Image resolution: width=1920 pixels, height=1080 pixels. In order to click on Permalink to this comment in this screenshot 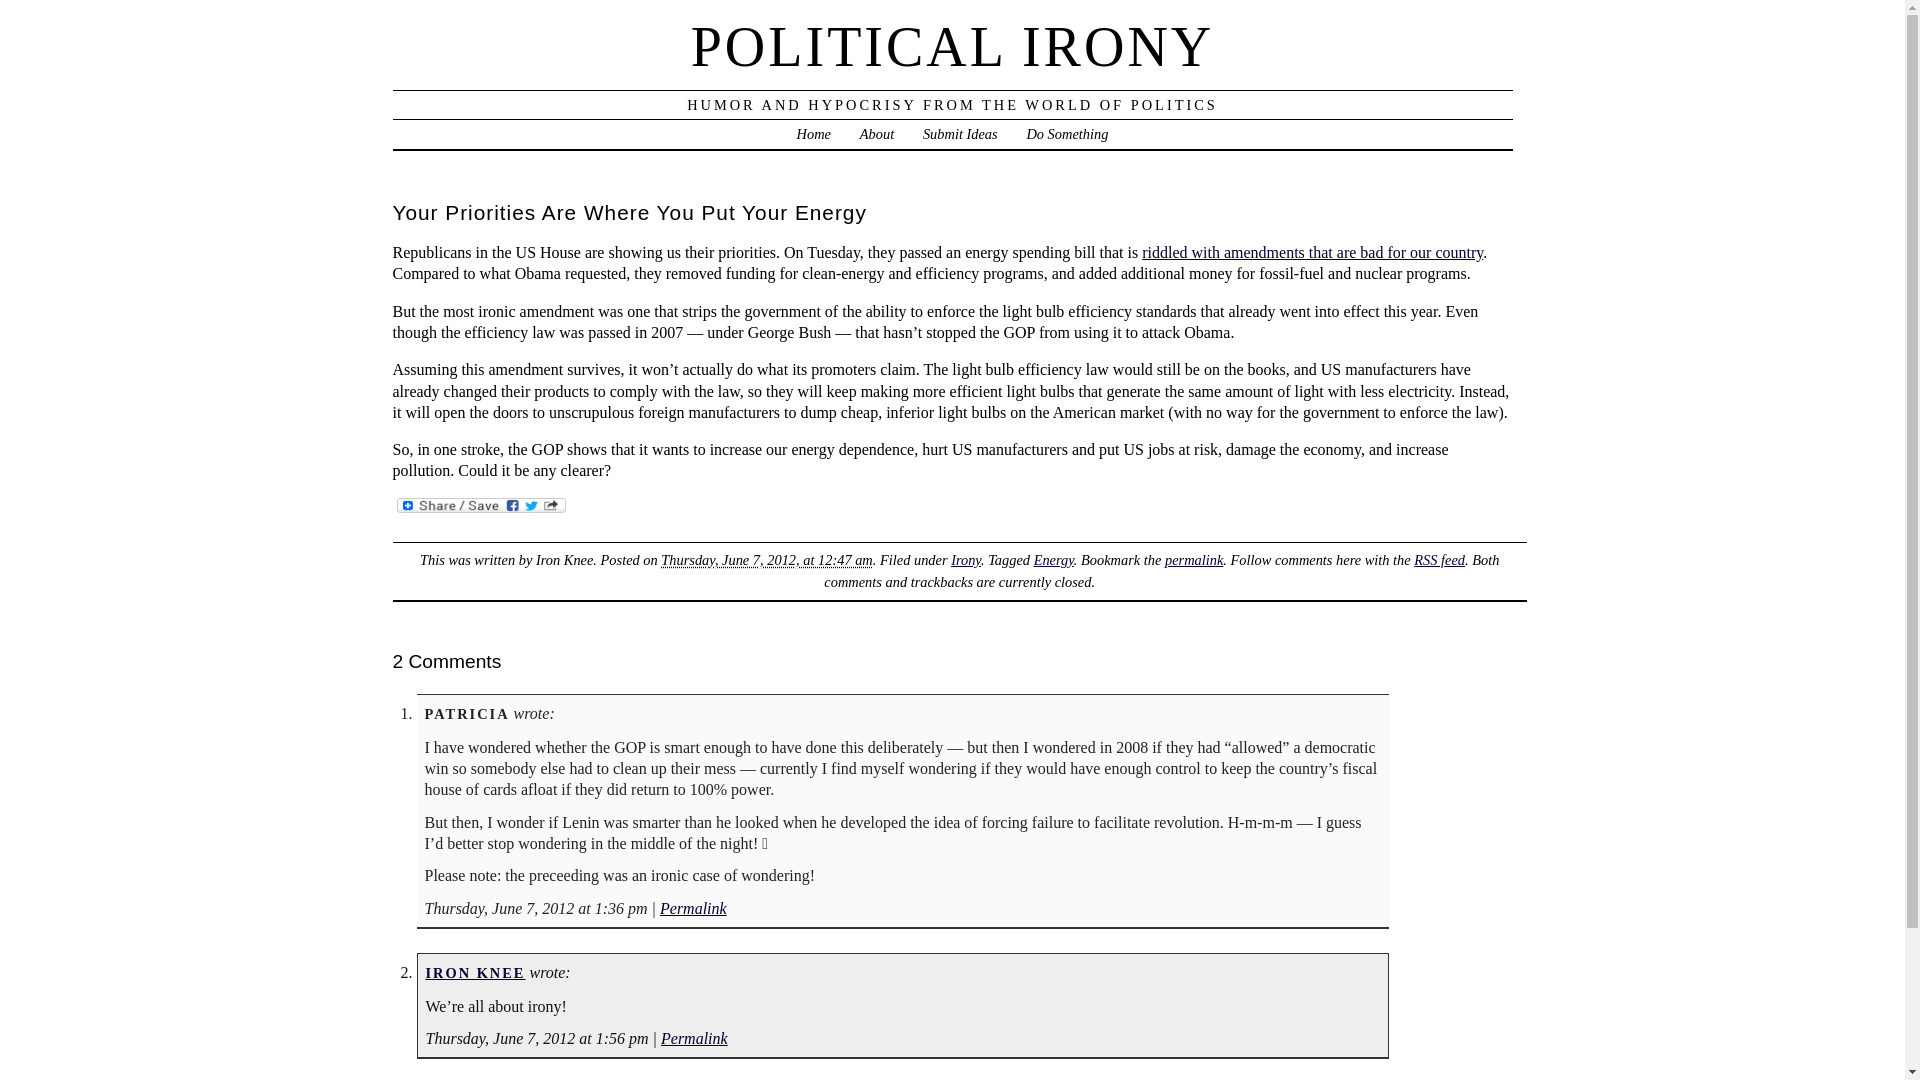, I will do `click(694, 908)`.